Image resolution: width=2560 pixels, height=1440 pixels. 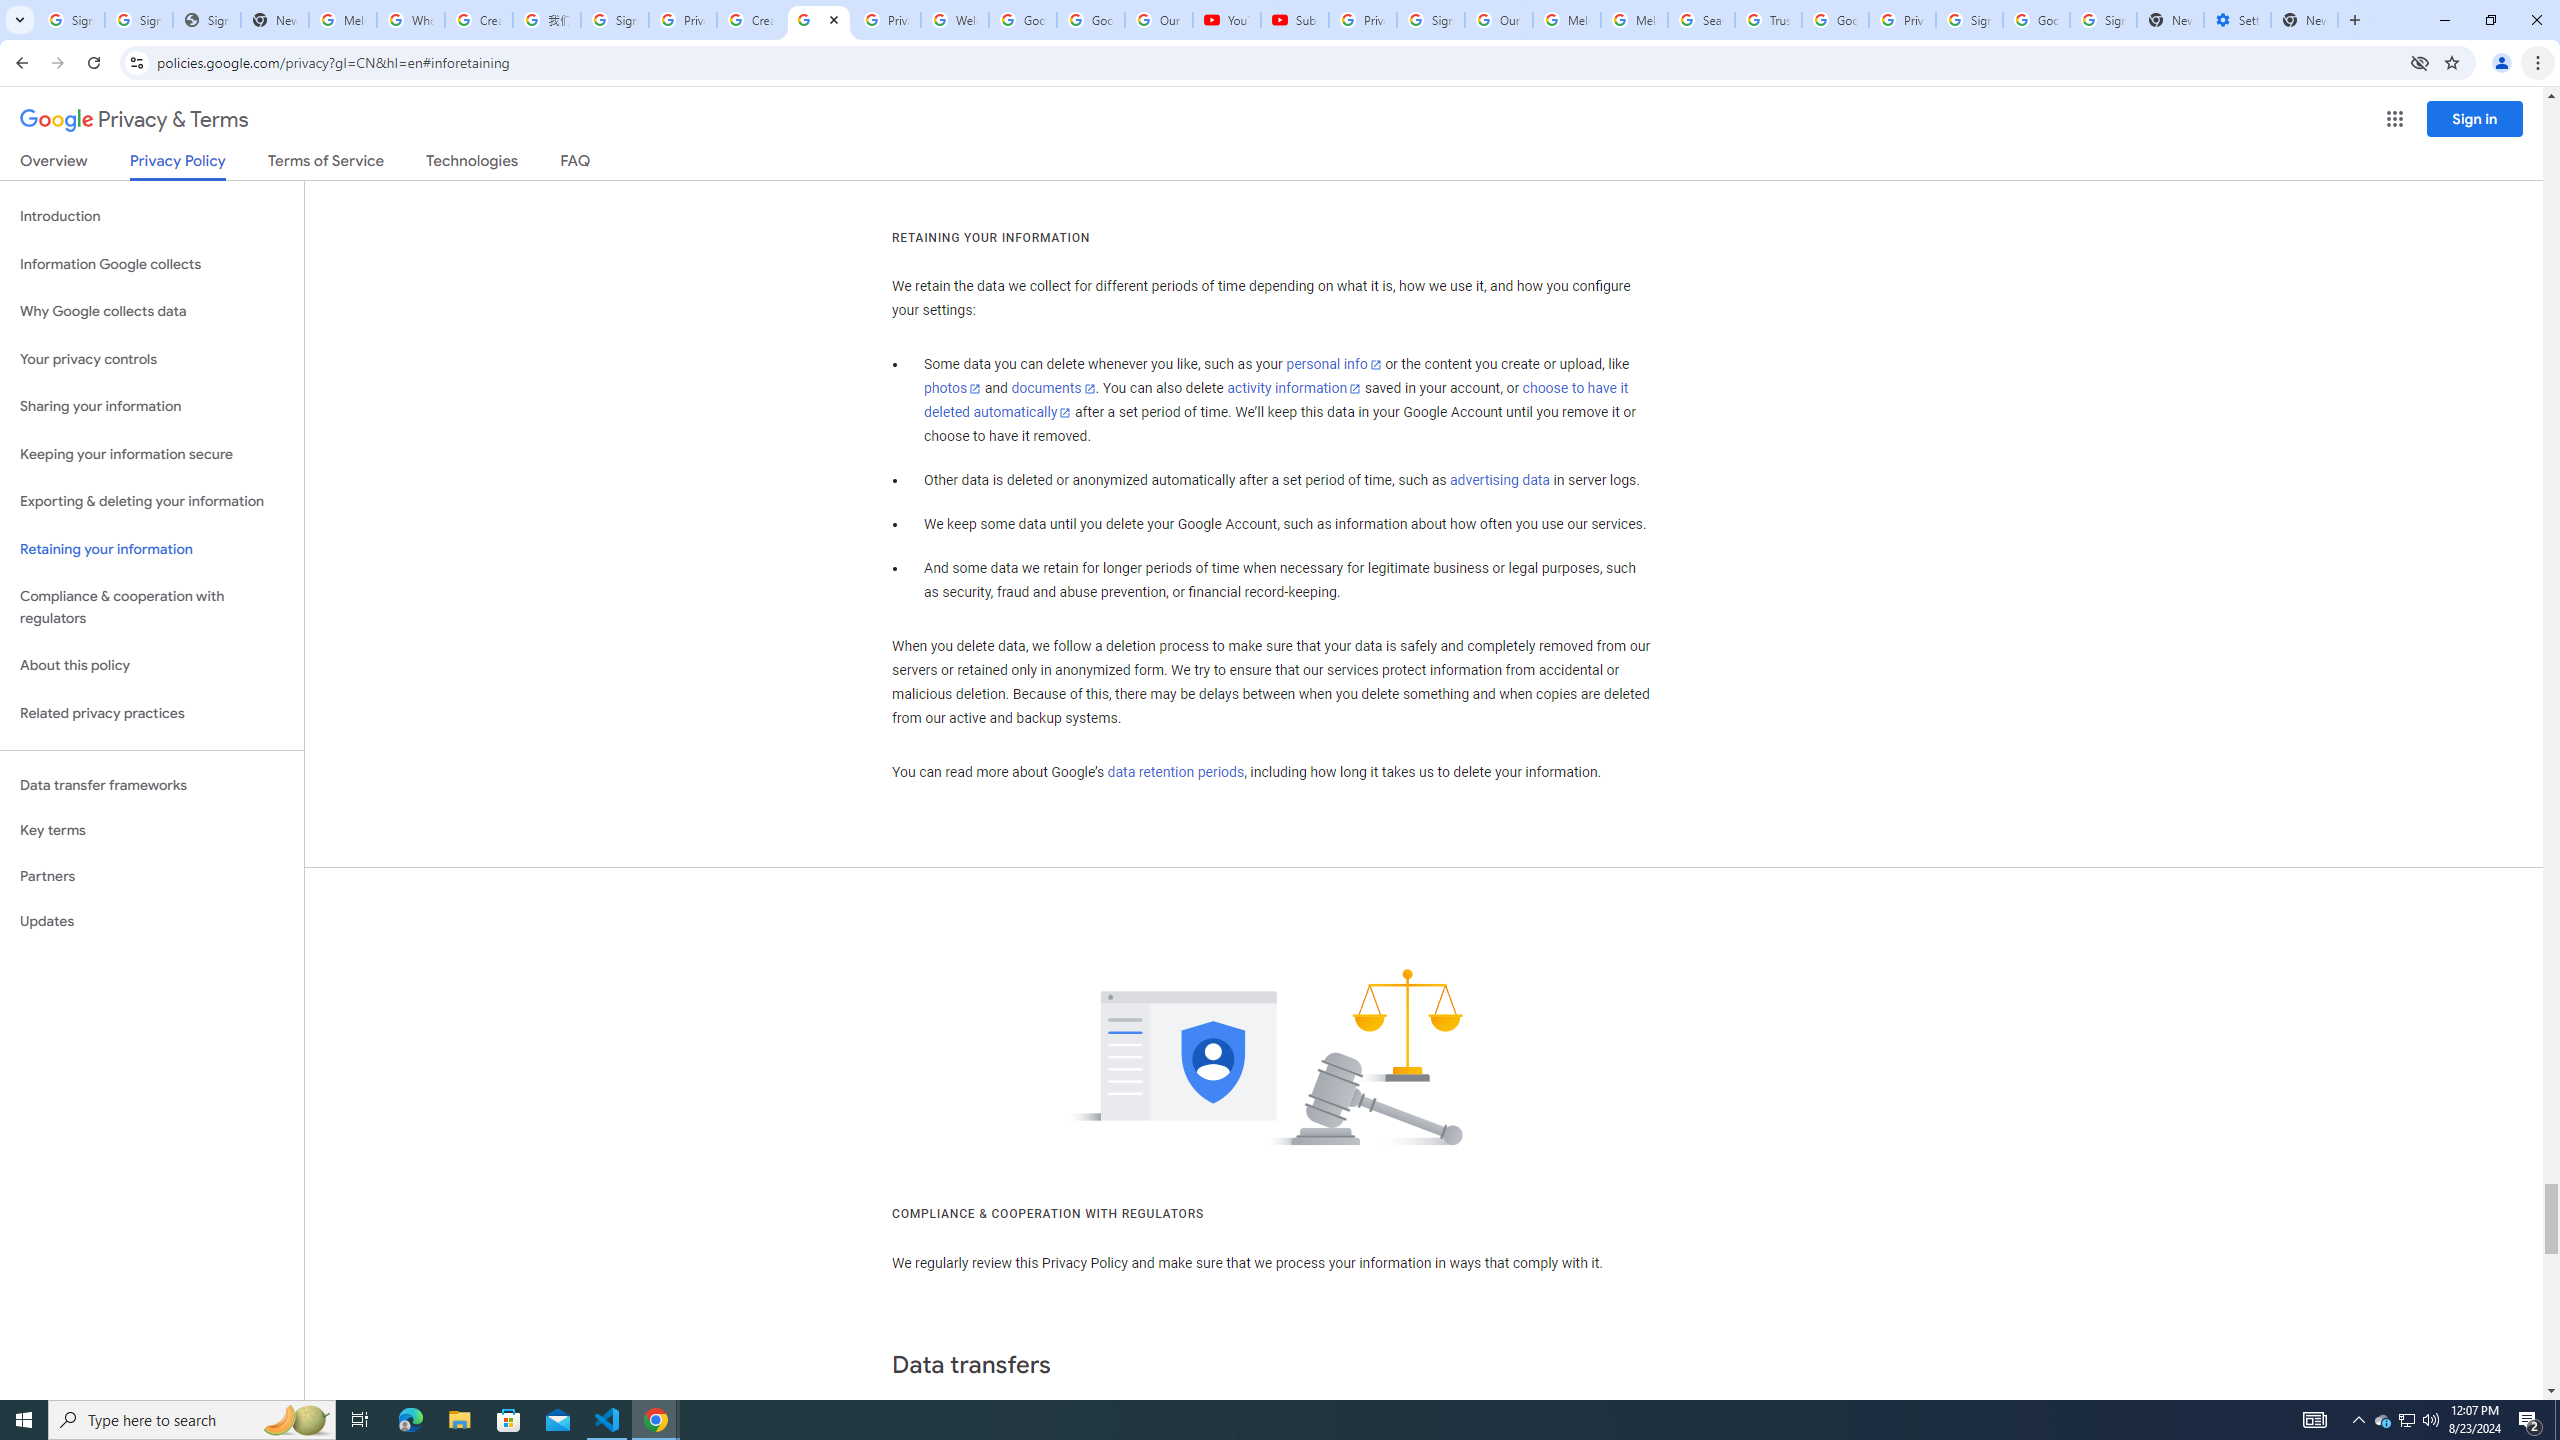 I want to click on Sign In - USA TODAY, so click(x=206, y=20).